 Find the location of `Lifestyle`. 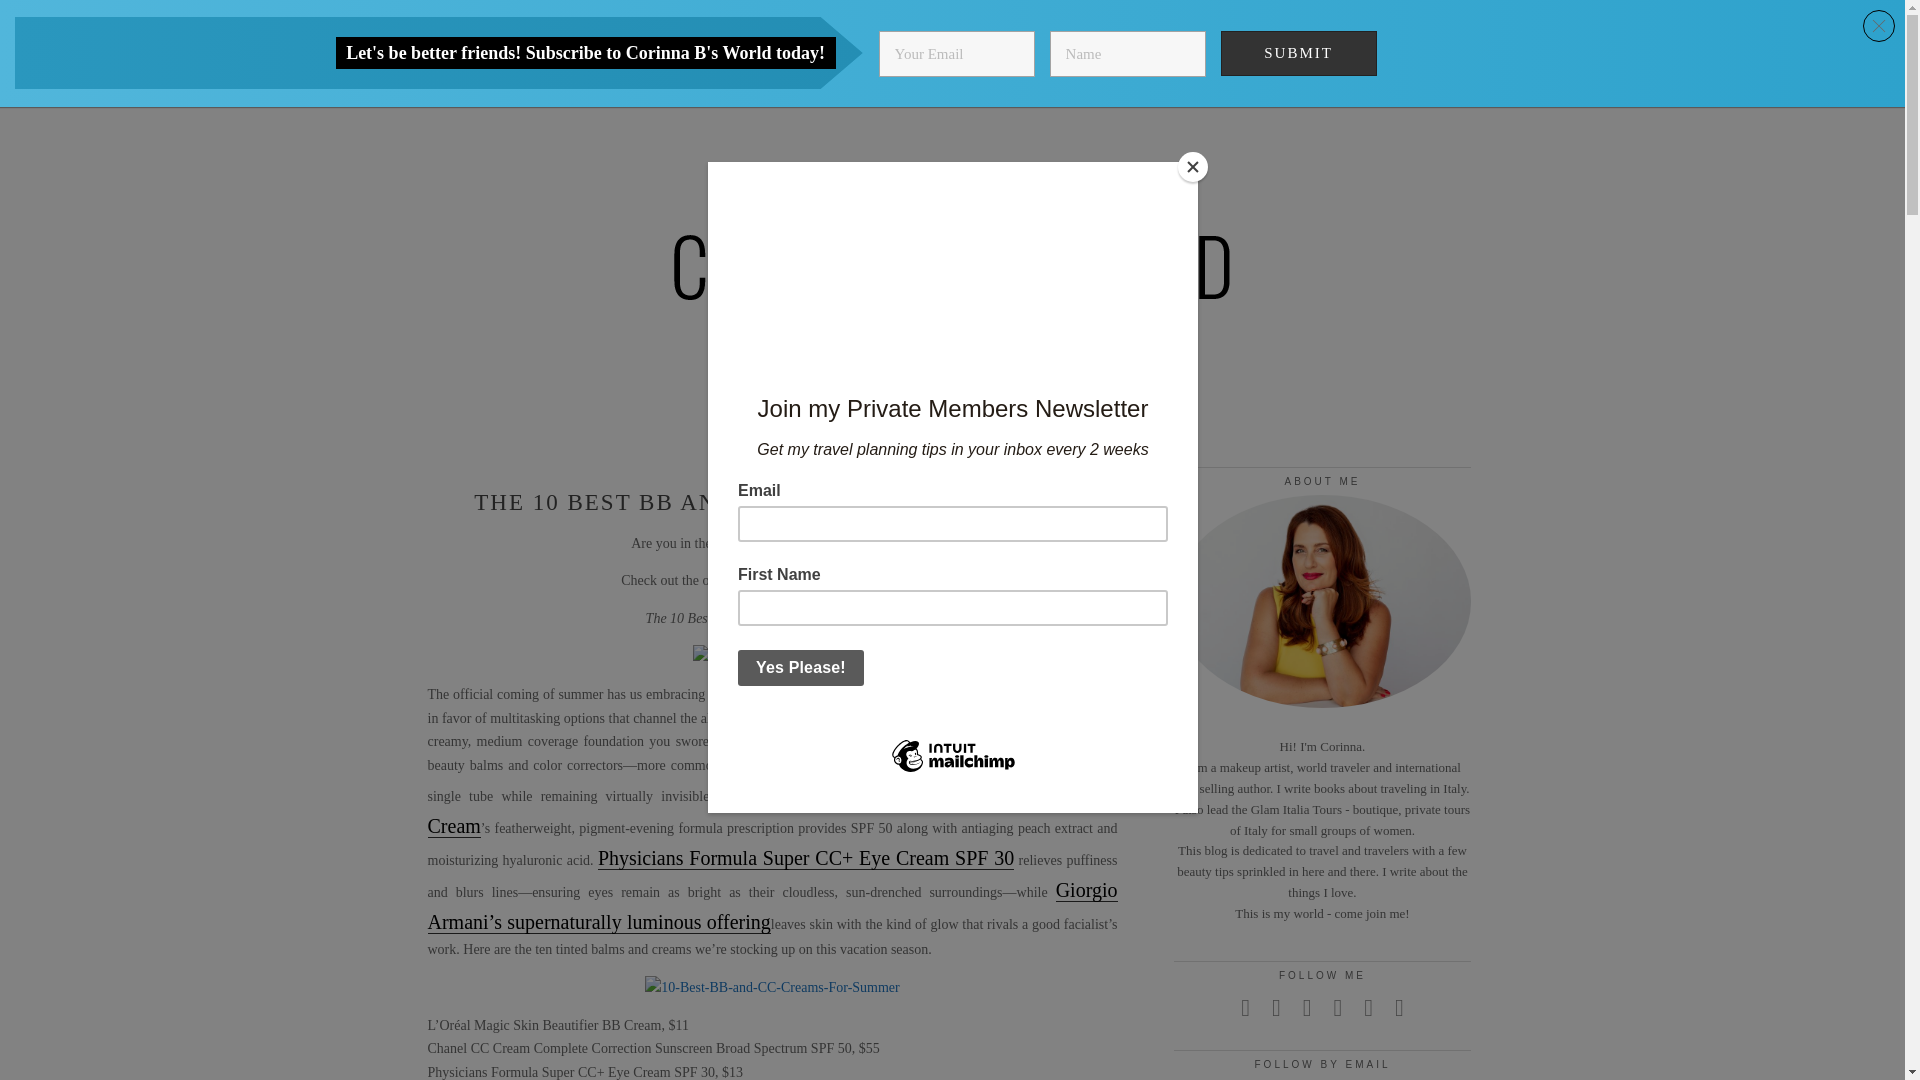

Lifestyle is located at coordinates (968, 18).